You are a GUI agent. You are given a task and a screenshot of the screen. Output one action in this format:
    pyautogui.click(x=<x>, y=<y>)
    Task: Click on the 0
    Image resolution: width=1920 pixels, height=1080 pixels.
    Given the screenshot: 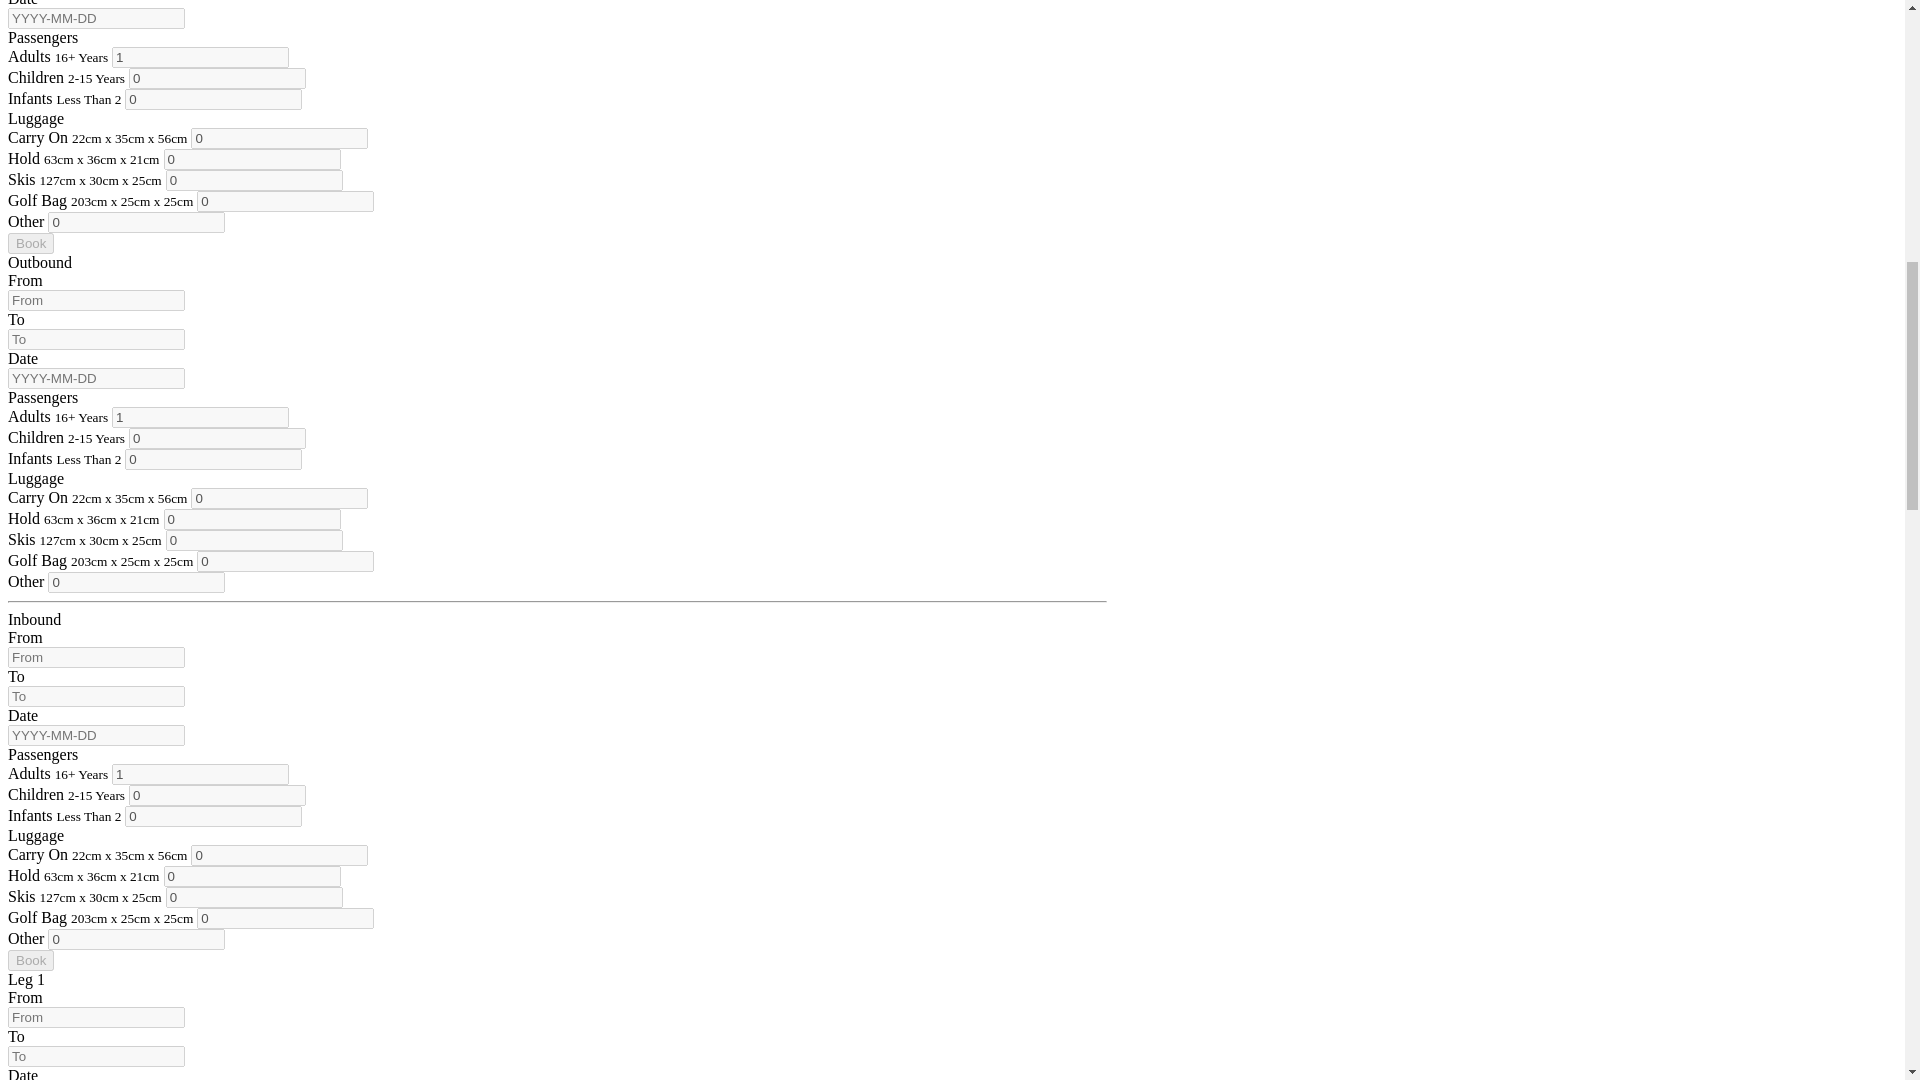 What is the action you would take?
    pyautogui.click(x=279, y=138)
    